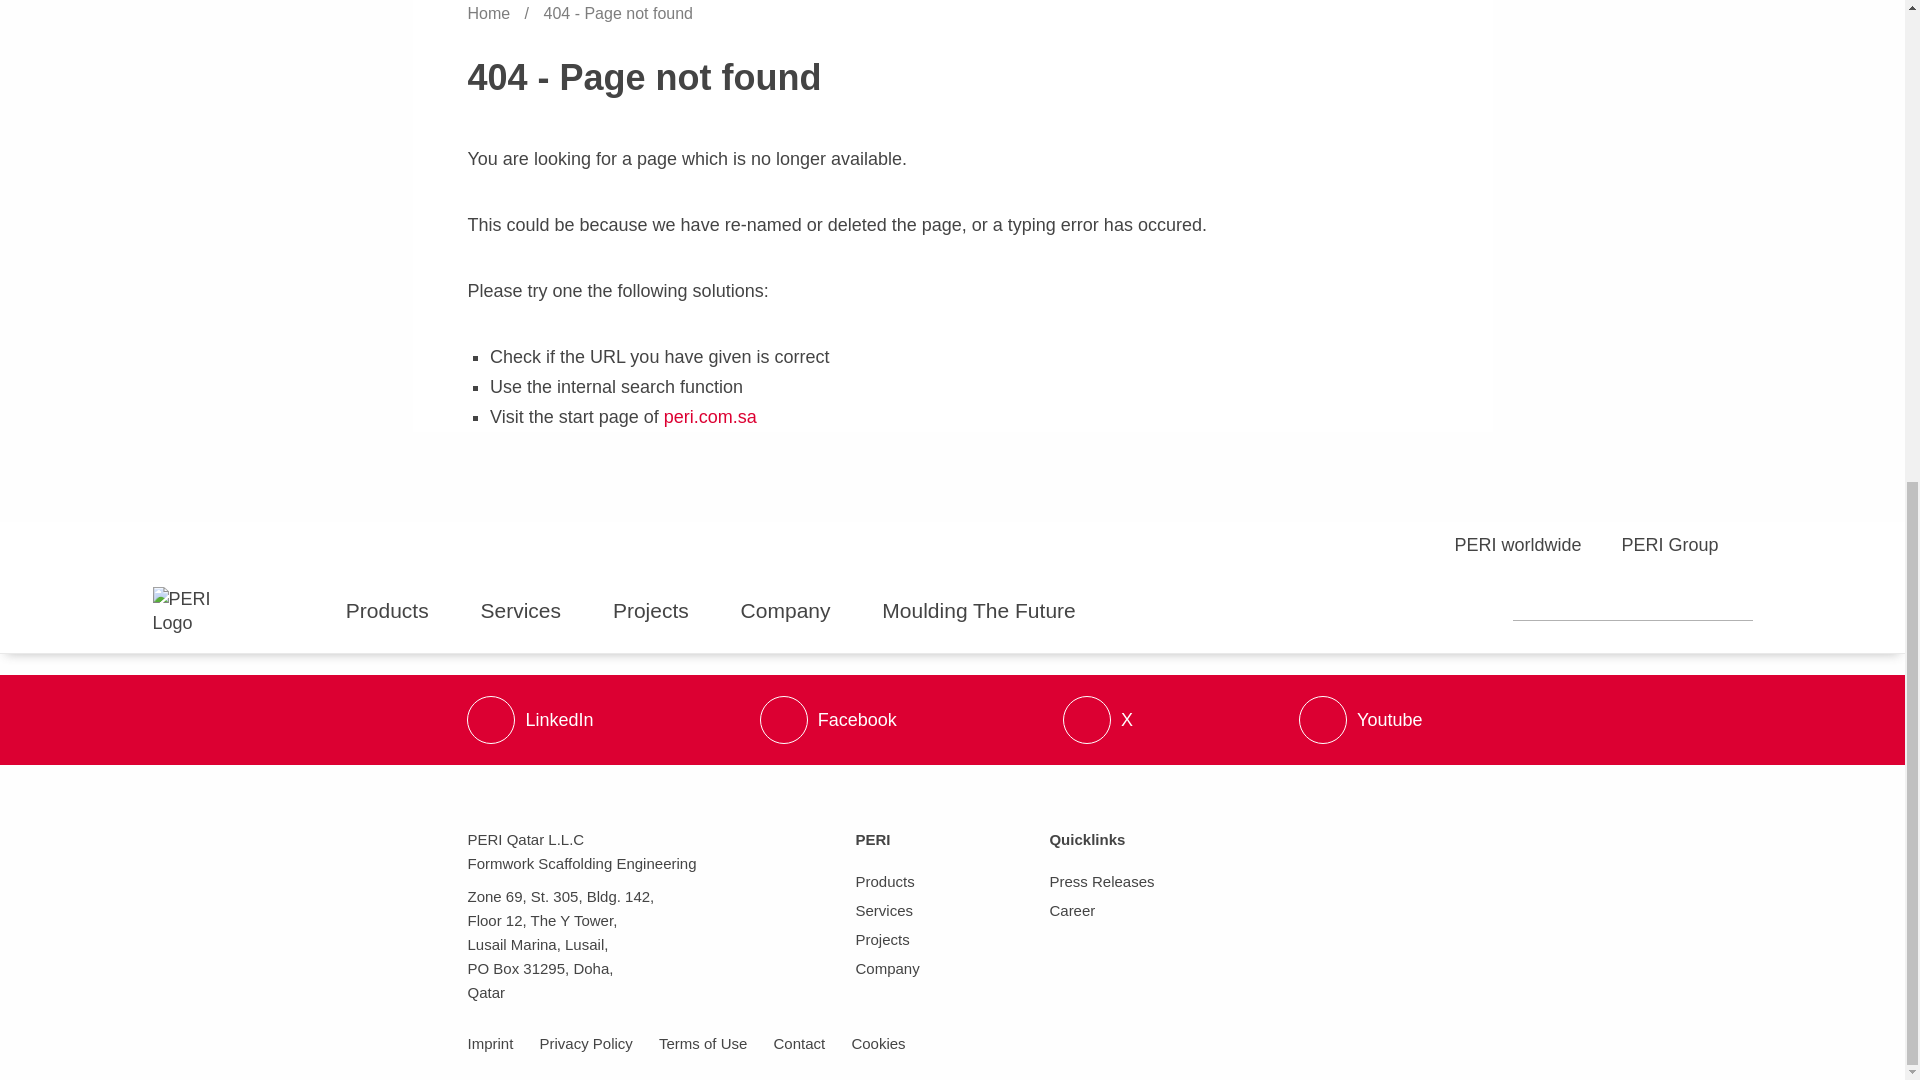 The height and width of the screenshot is (1080, 1920). I want to click on Company, so click(798, 610).